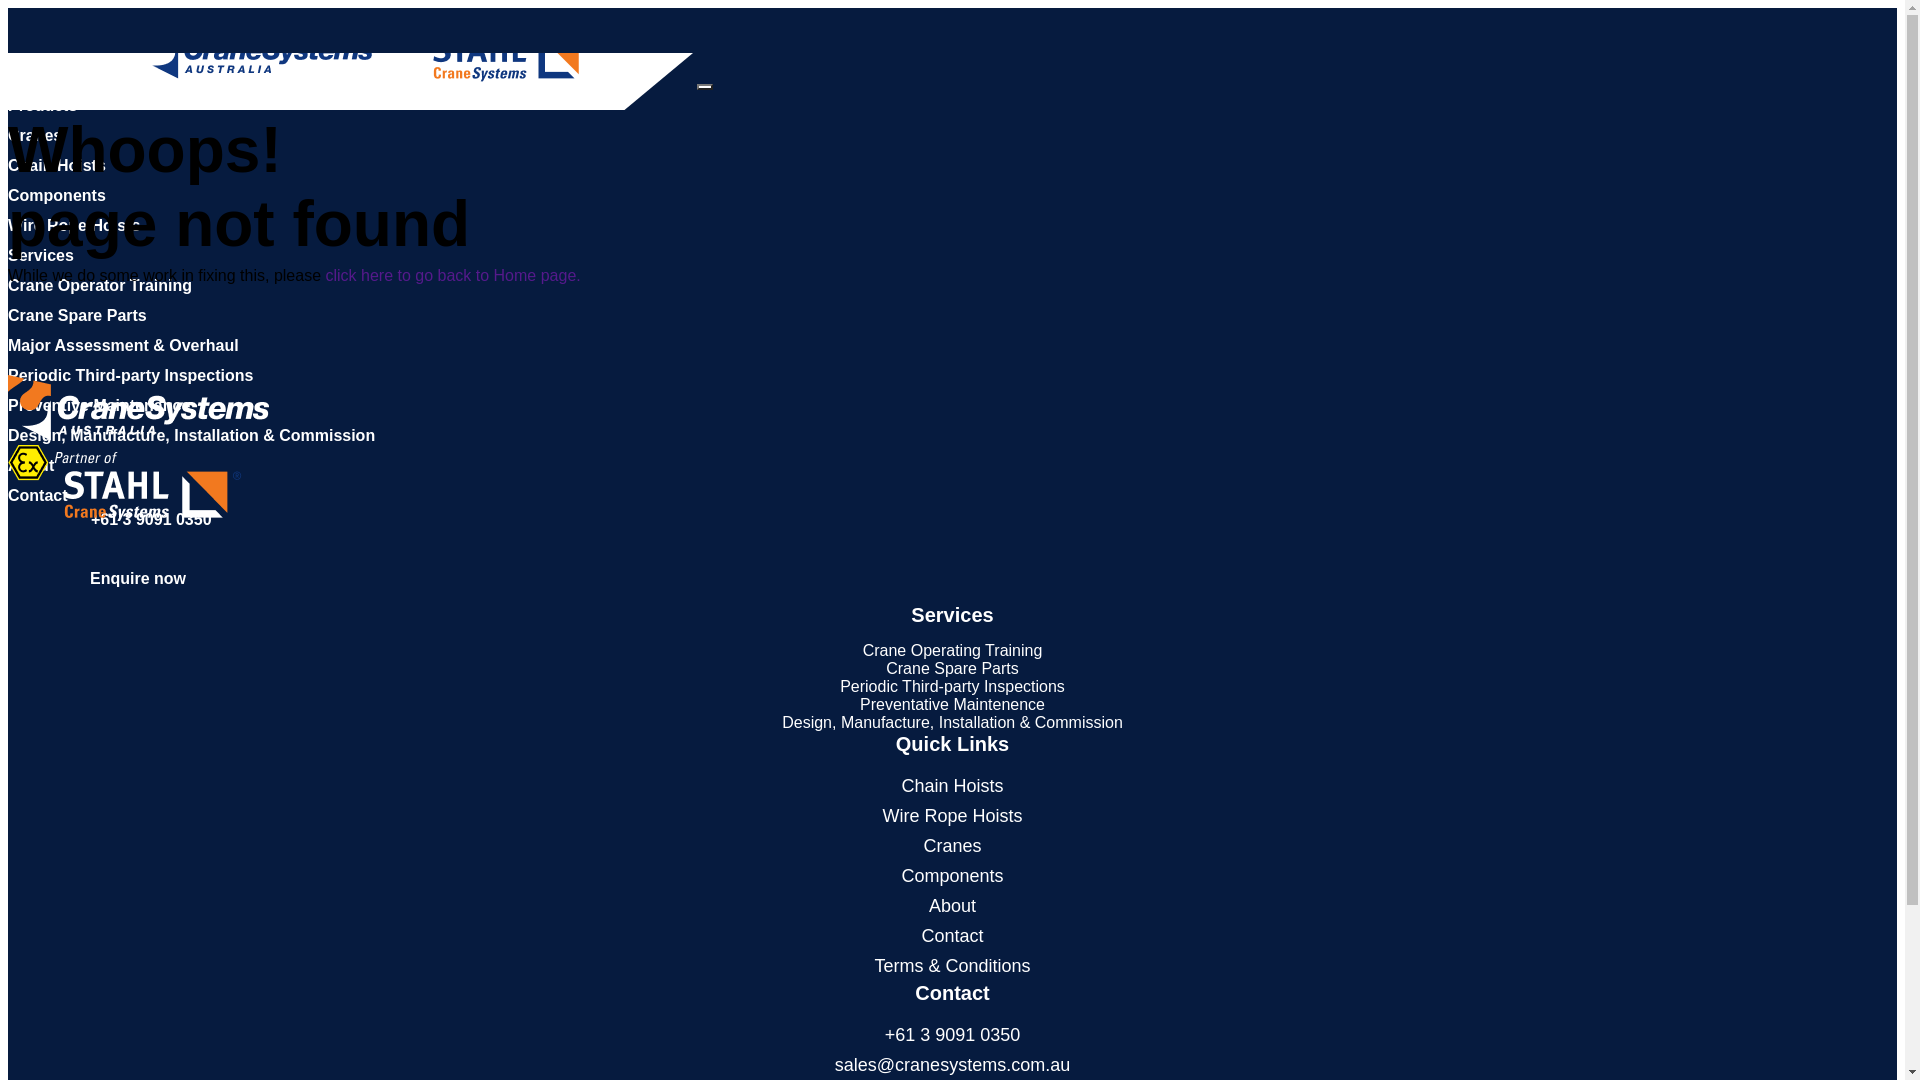 This screenshot has height=1080, width=1920. What do you see at coordinates (952, 906) in the screenshot?
I see `About` at bounding box center [952, 906].